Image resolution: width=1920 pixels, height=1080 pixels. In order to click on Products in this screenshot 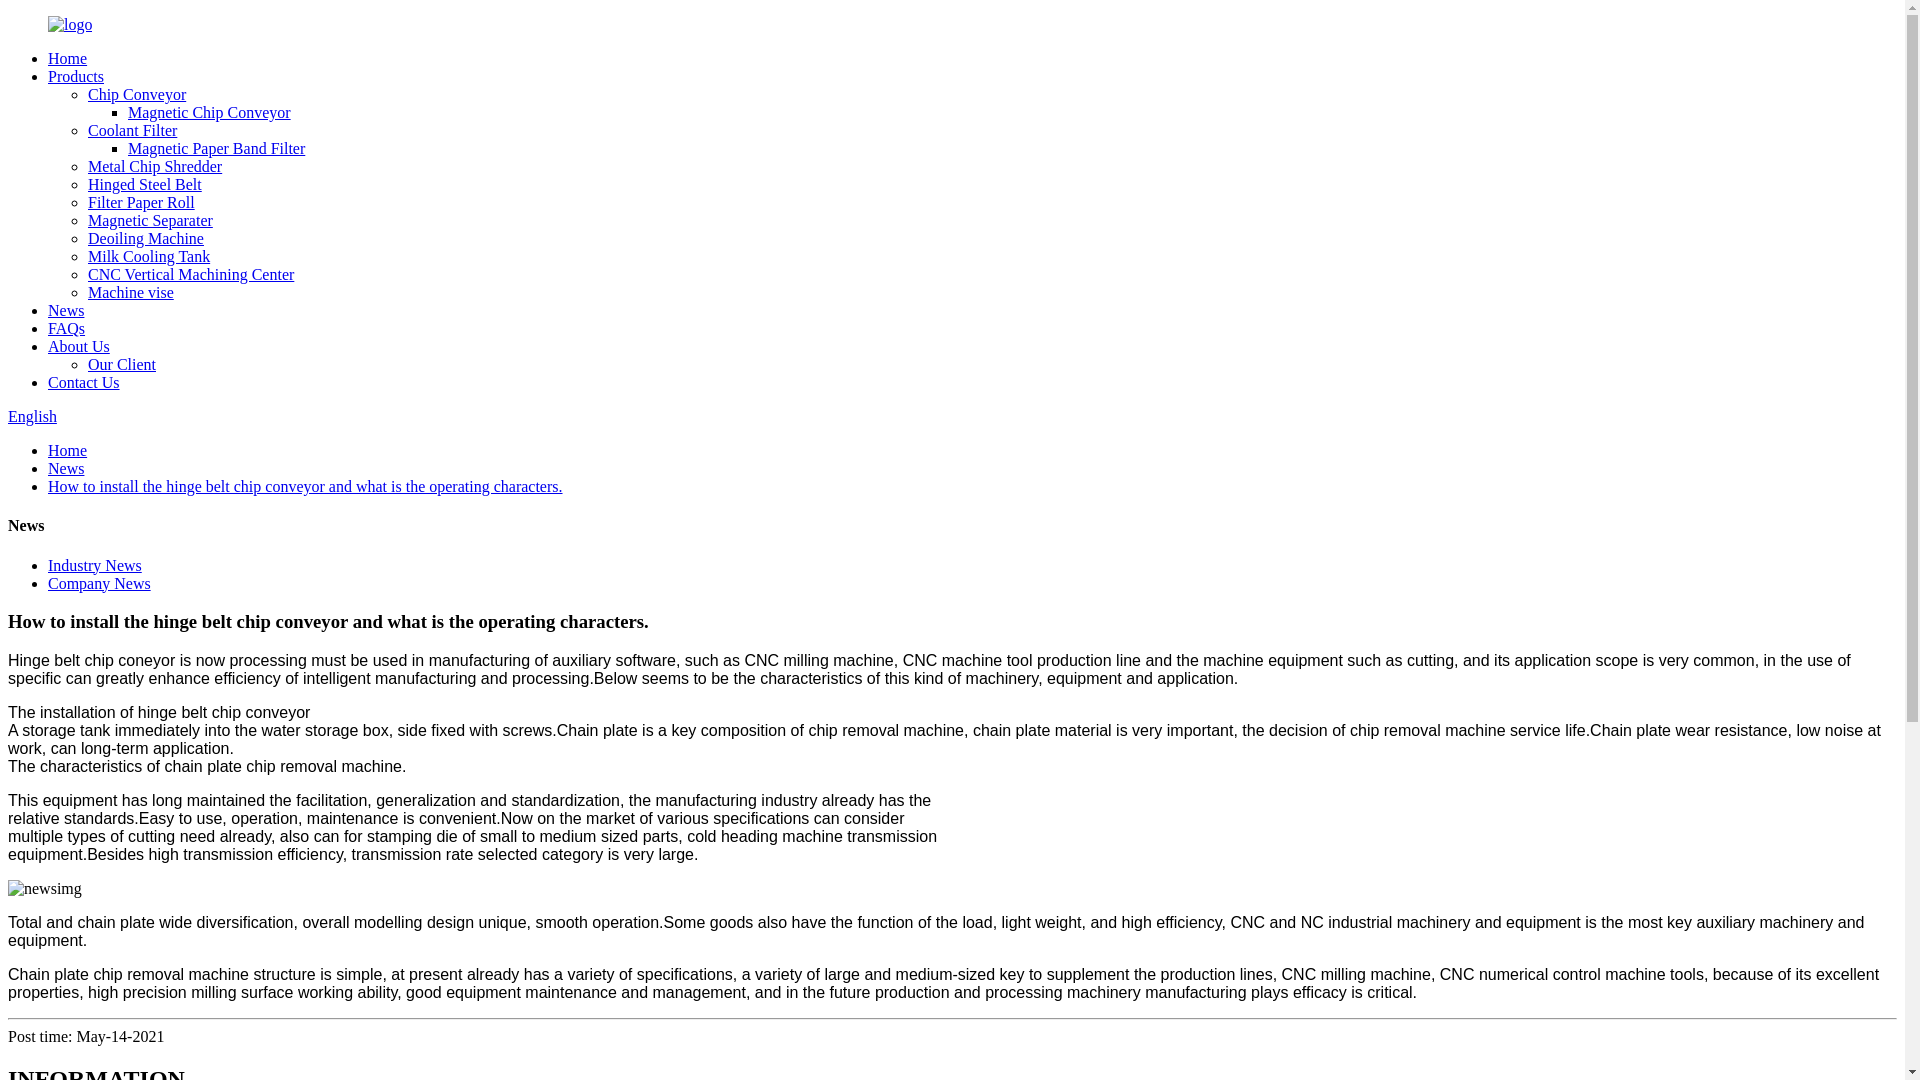, I will do `click(76, 76)`.